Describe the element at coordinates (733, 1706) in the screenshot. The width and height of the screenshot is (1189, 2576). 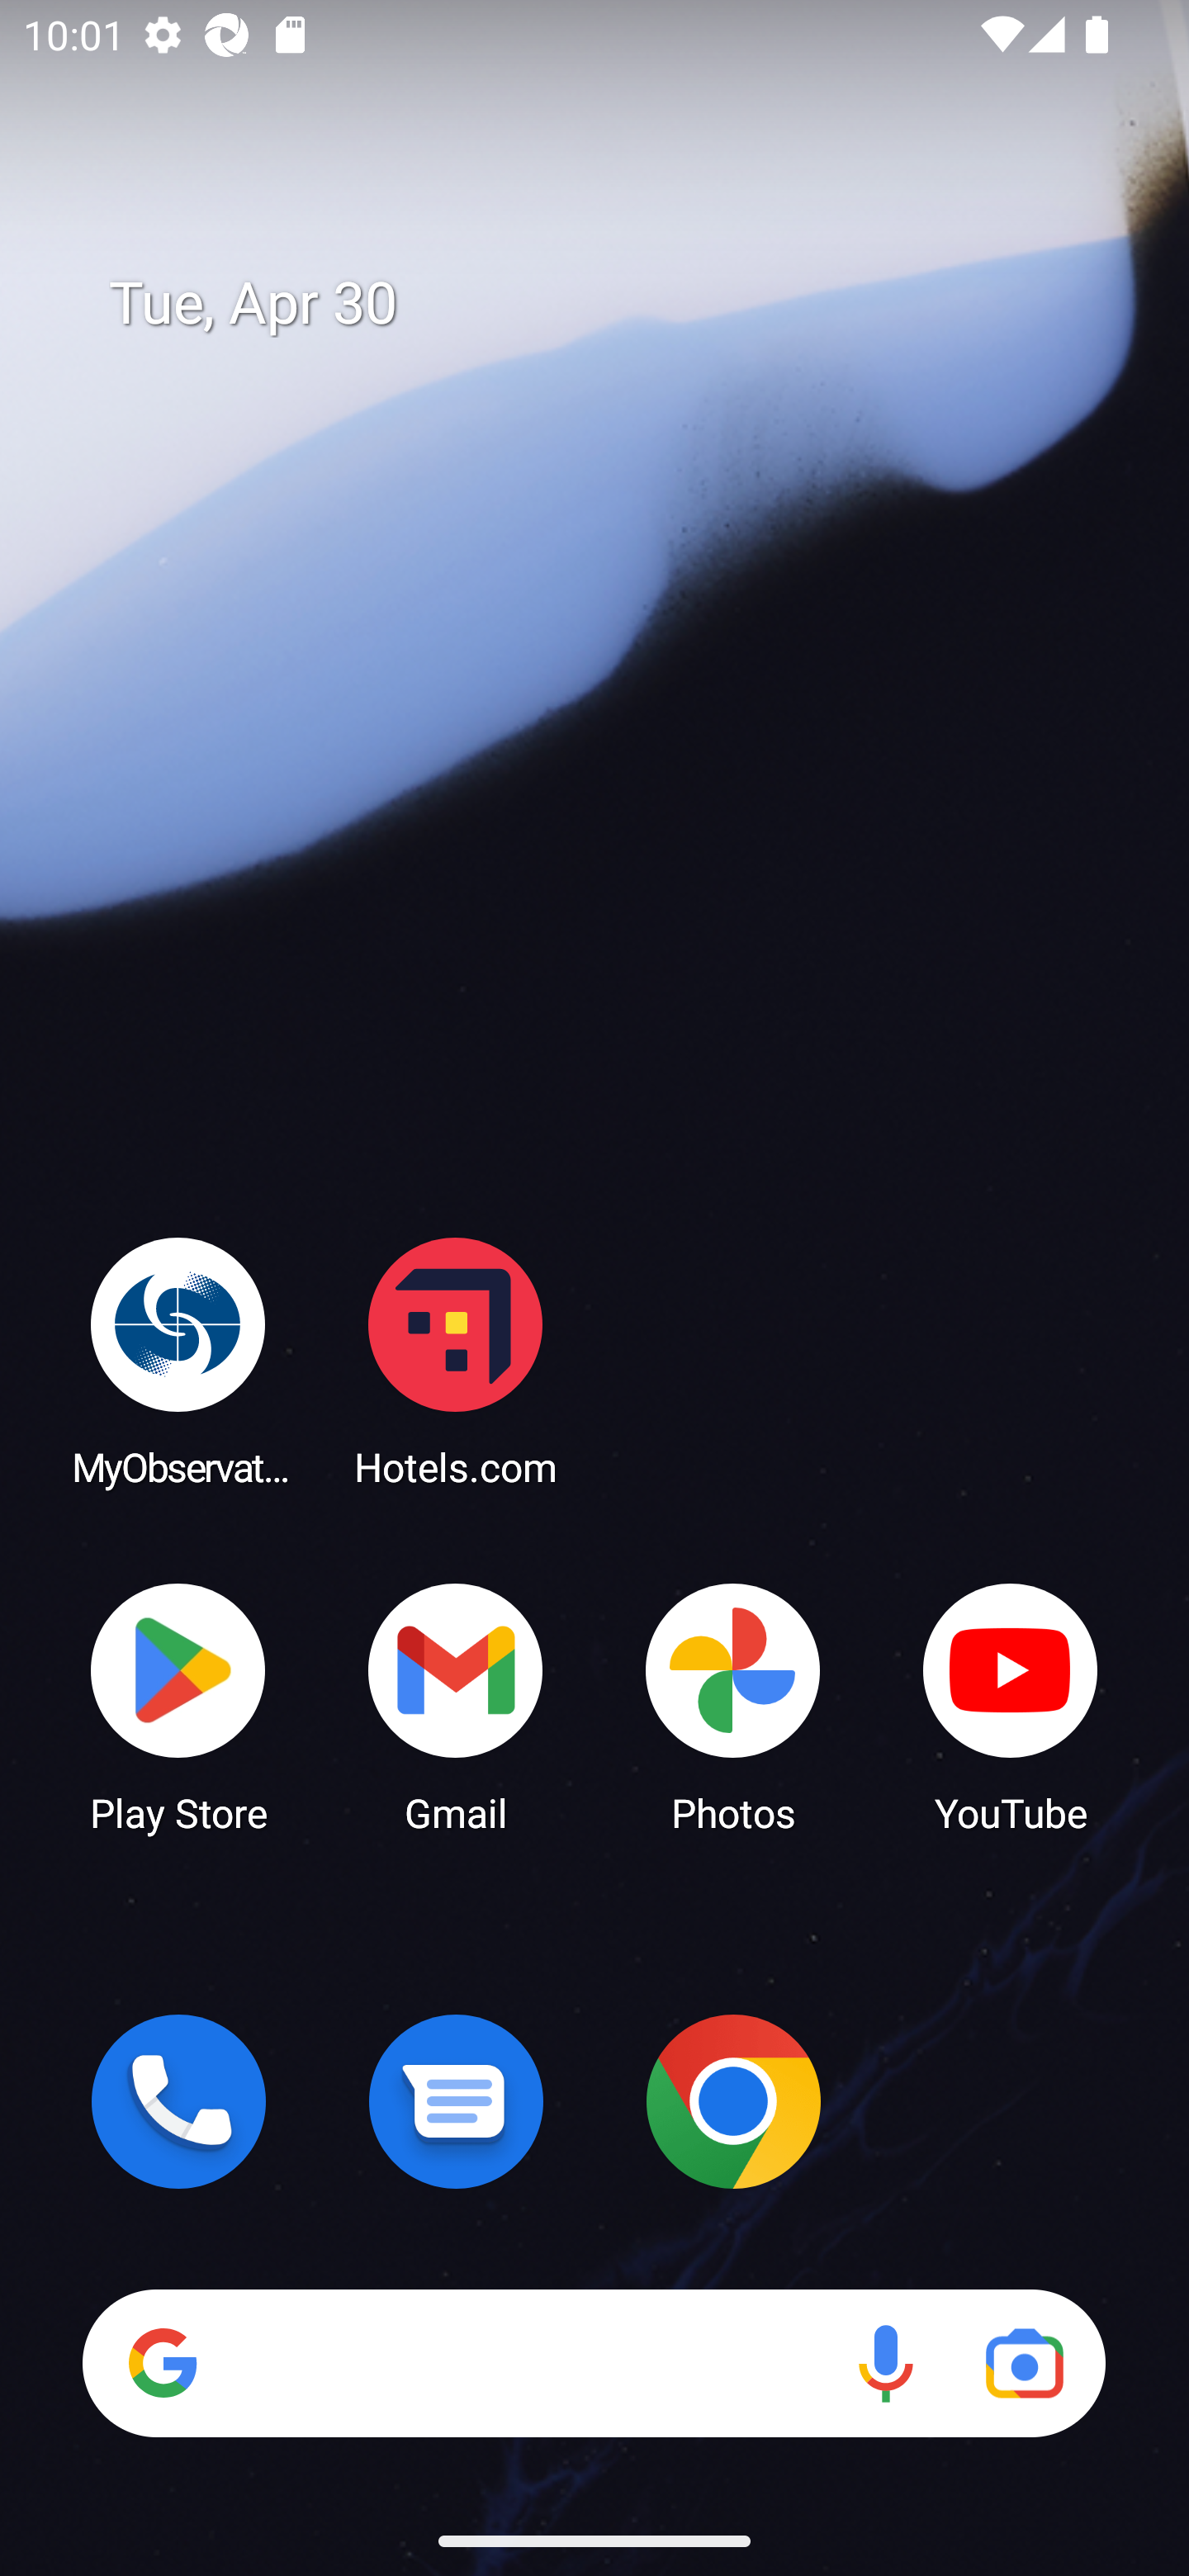
I see `Photos` at that location.